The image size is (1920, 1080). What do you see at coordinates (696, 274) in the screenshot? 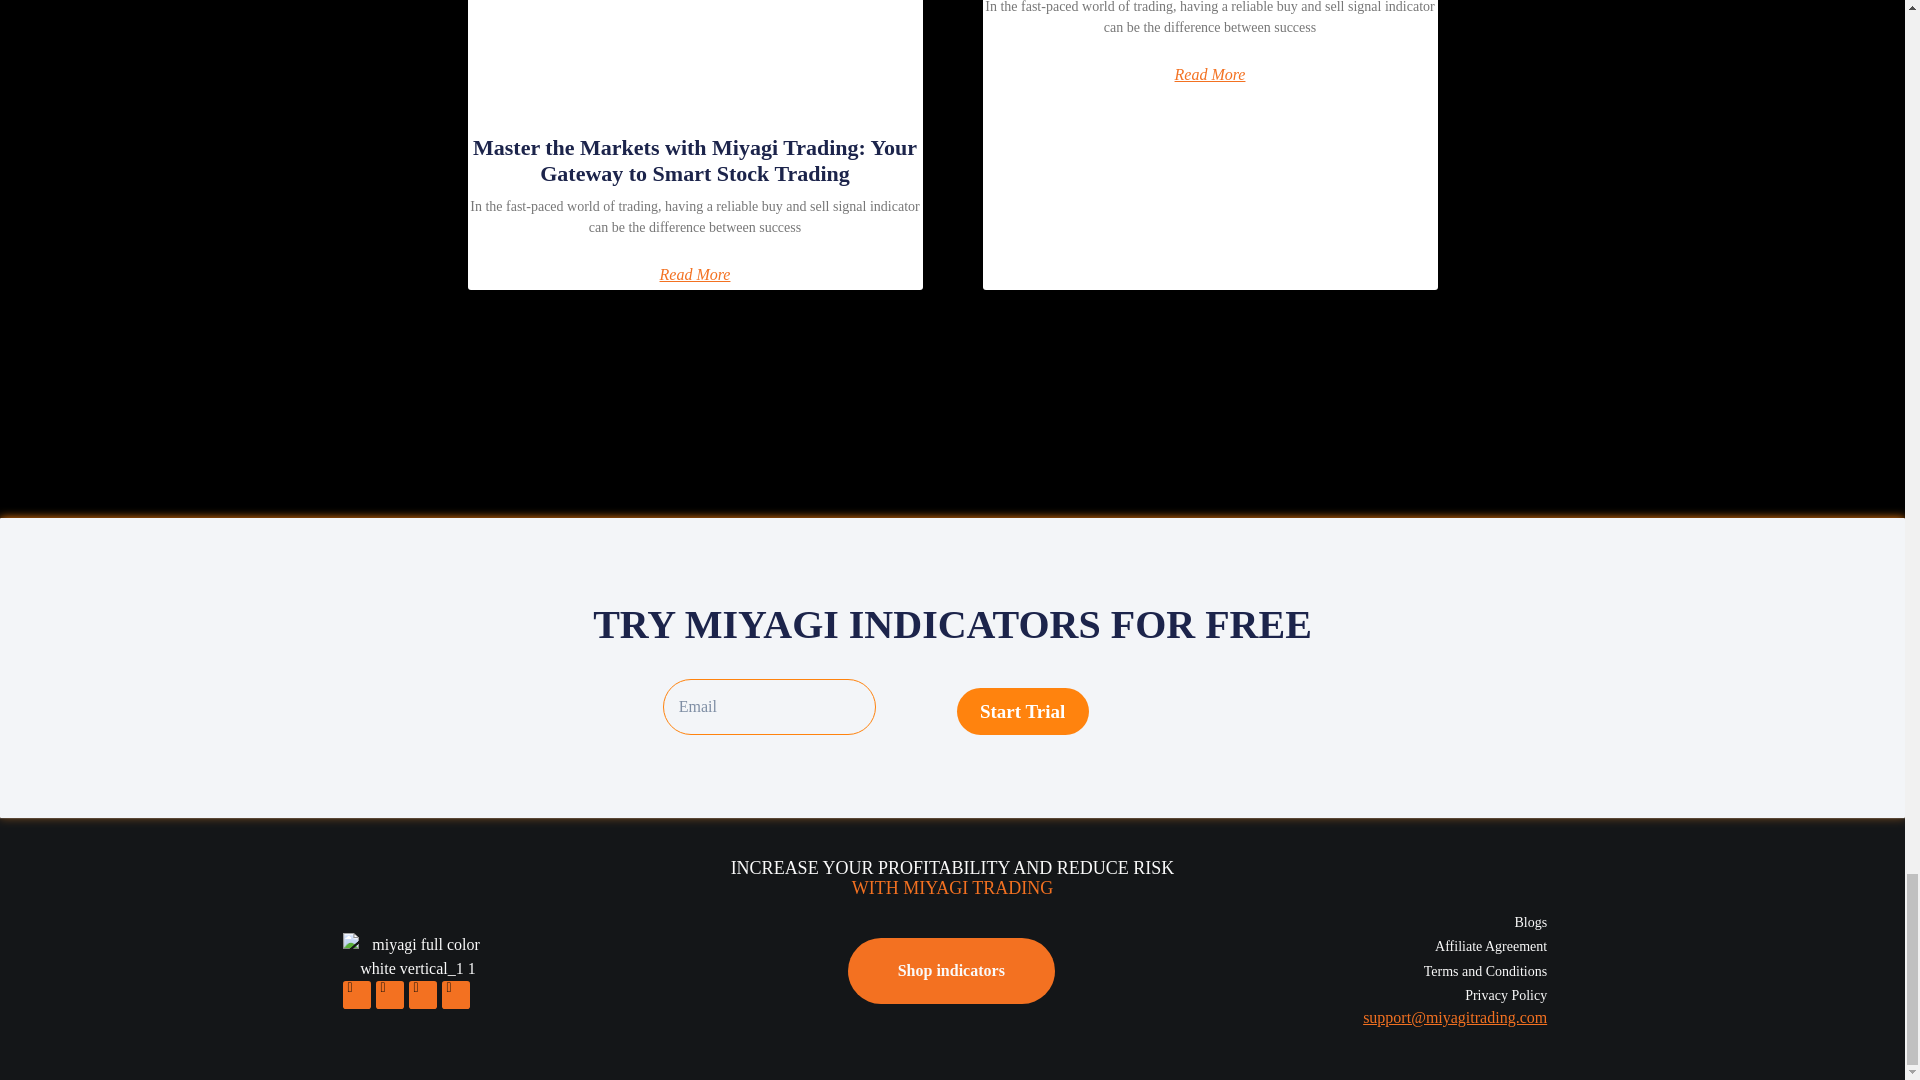
I see `Read More` at bounding box center [696, 274].